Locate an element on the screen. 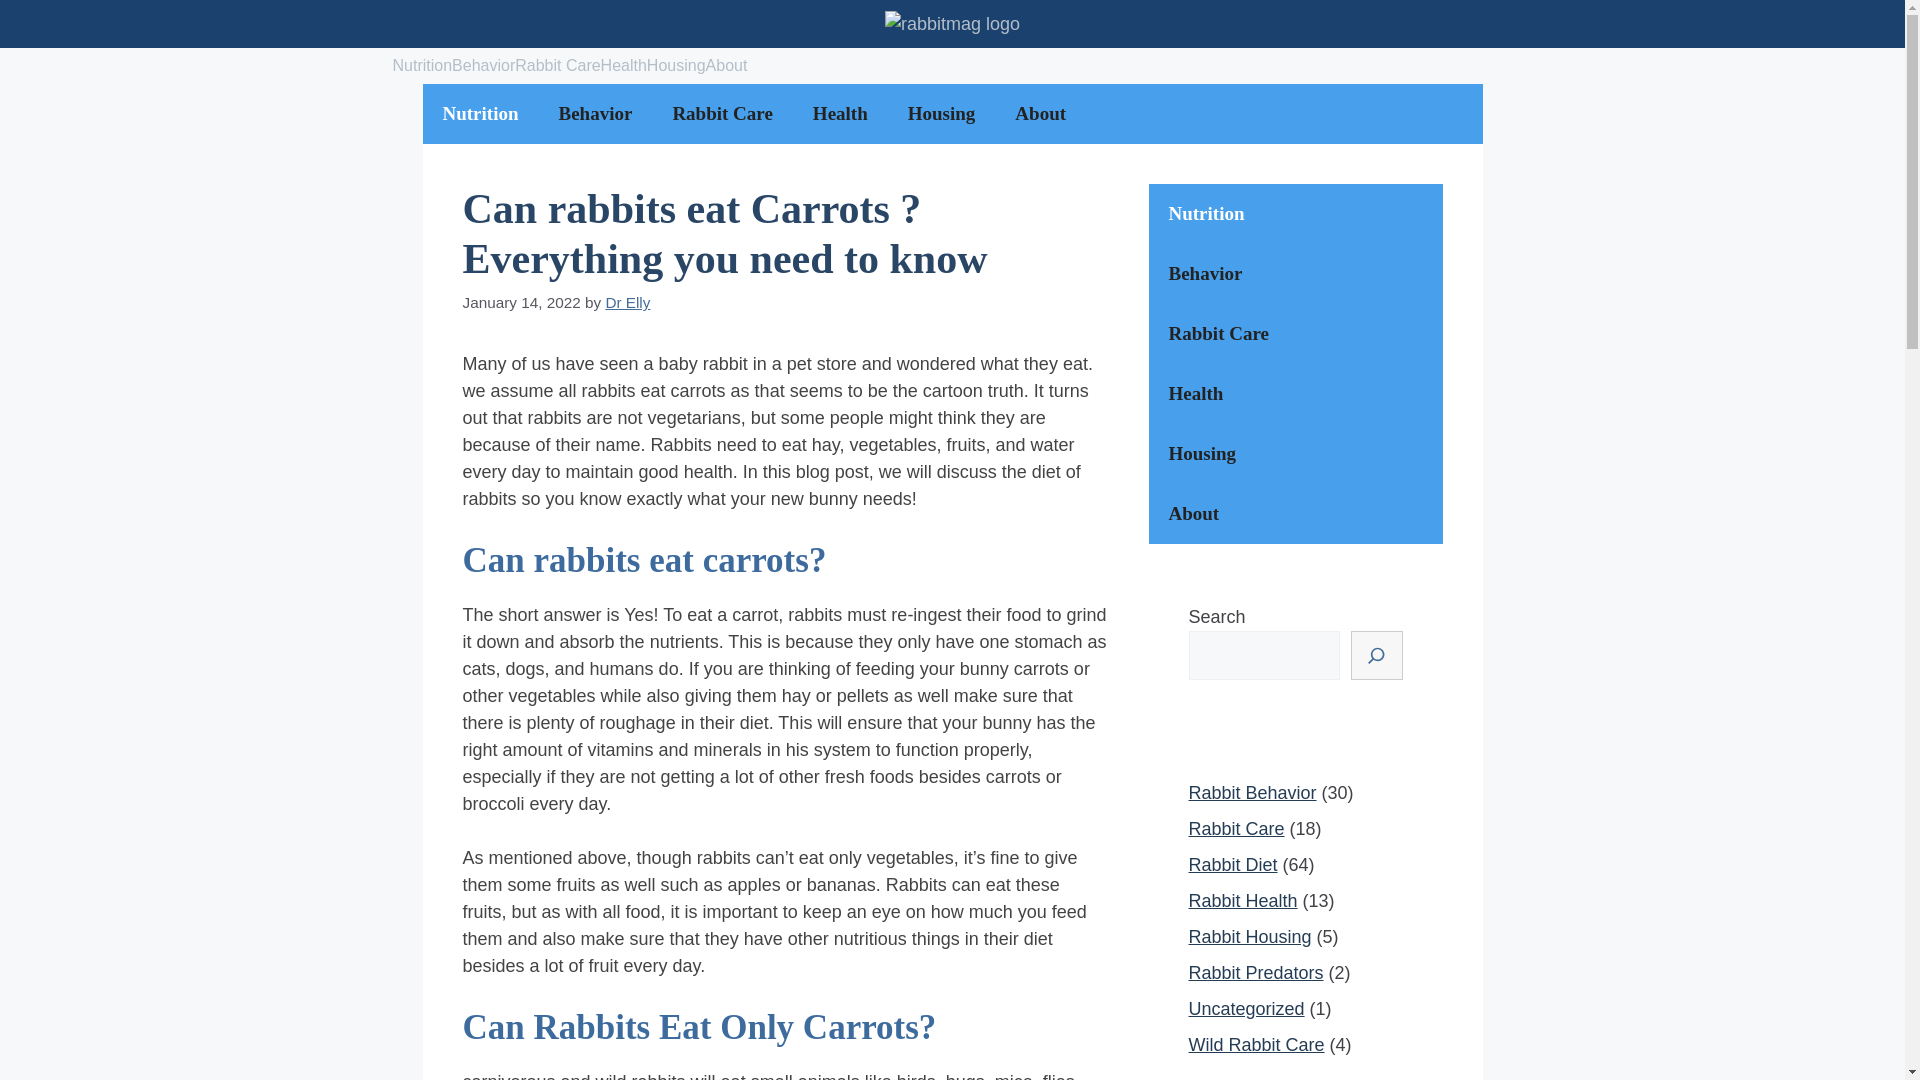 The image size is (1920, 1080). Housing is located at coordinates (1294, 454).